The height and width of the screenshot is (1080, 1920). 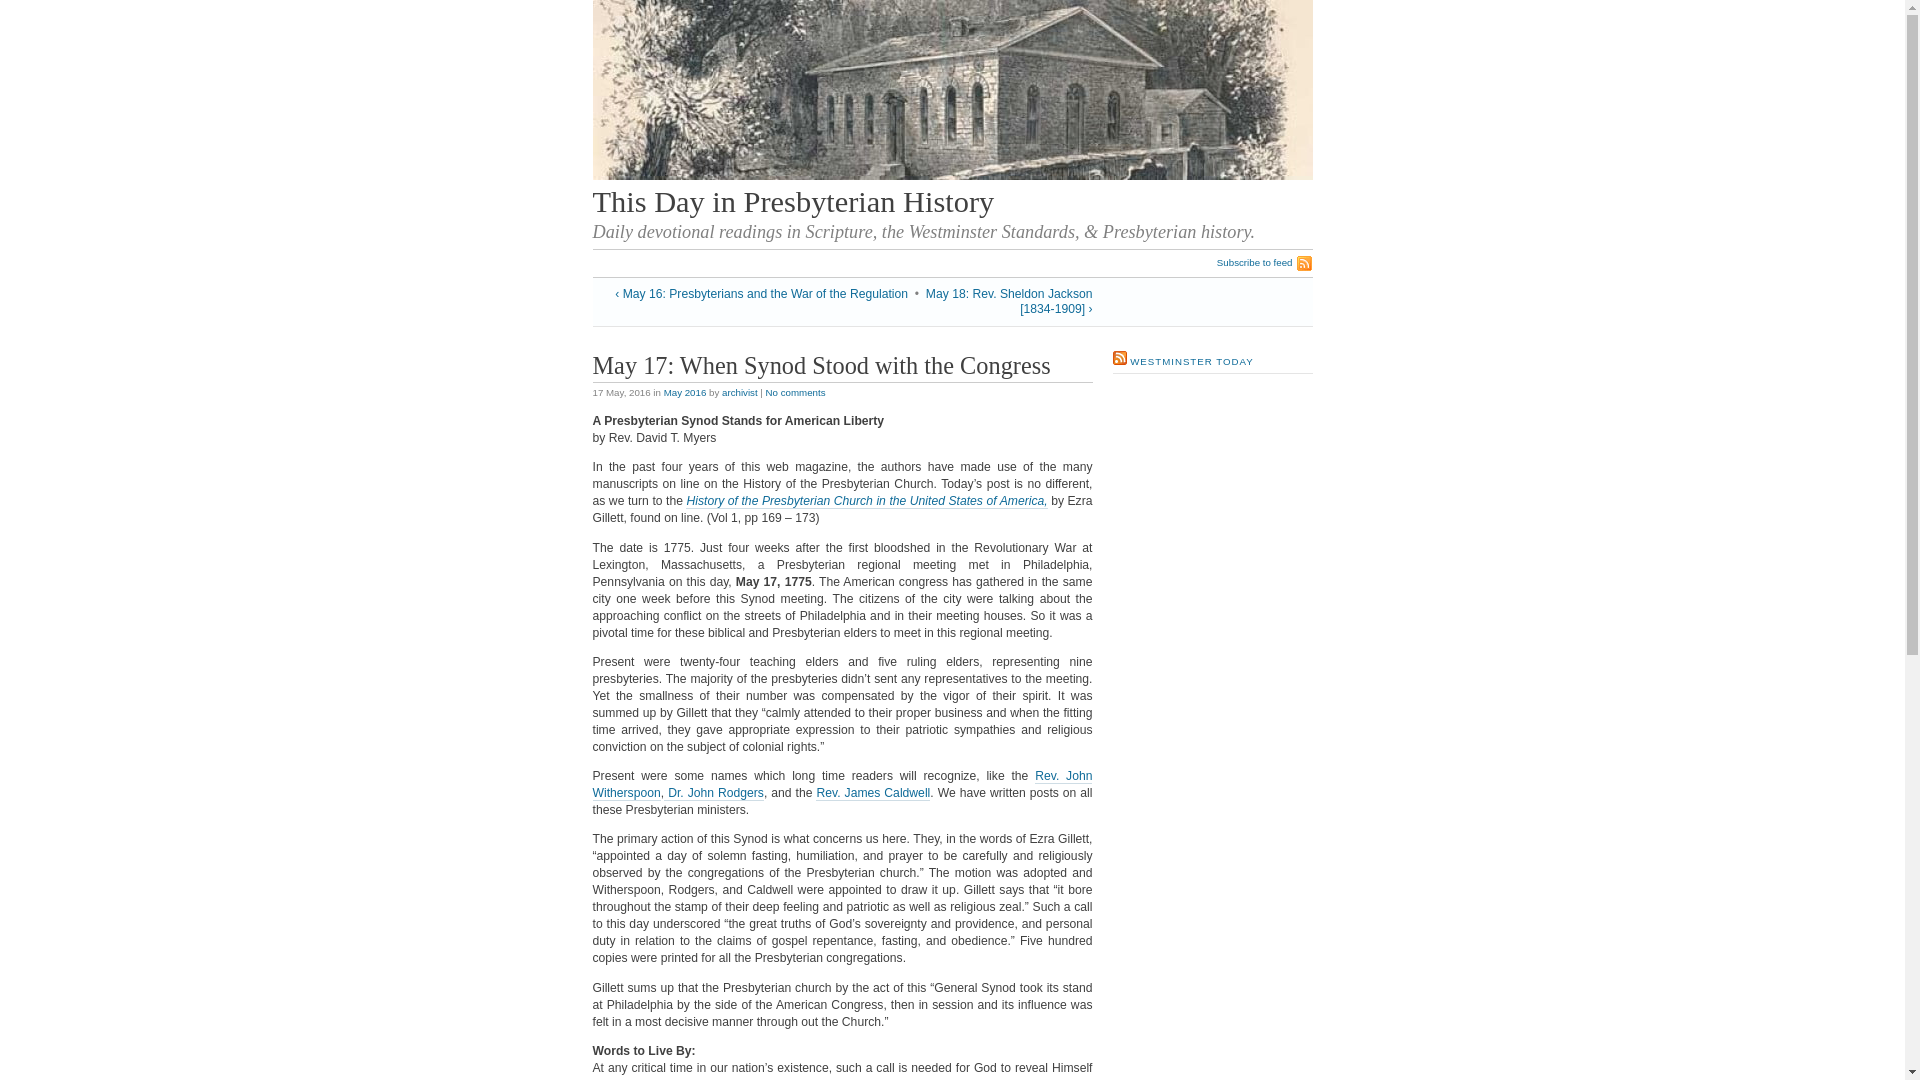 I want to click on archivist, so click(x=740, y=392).